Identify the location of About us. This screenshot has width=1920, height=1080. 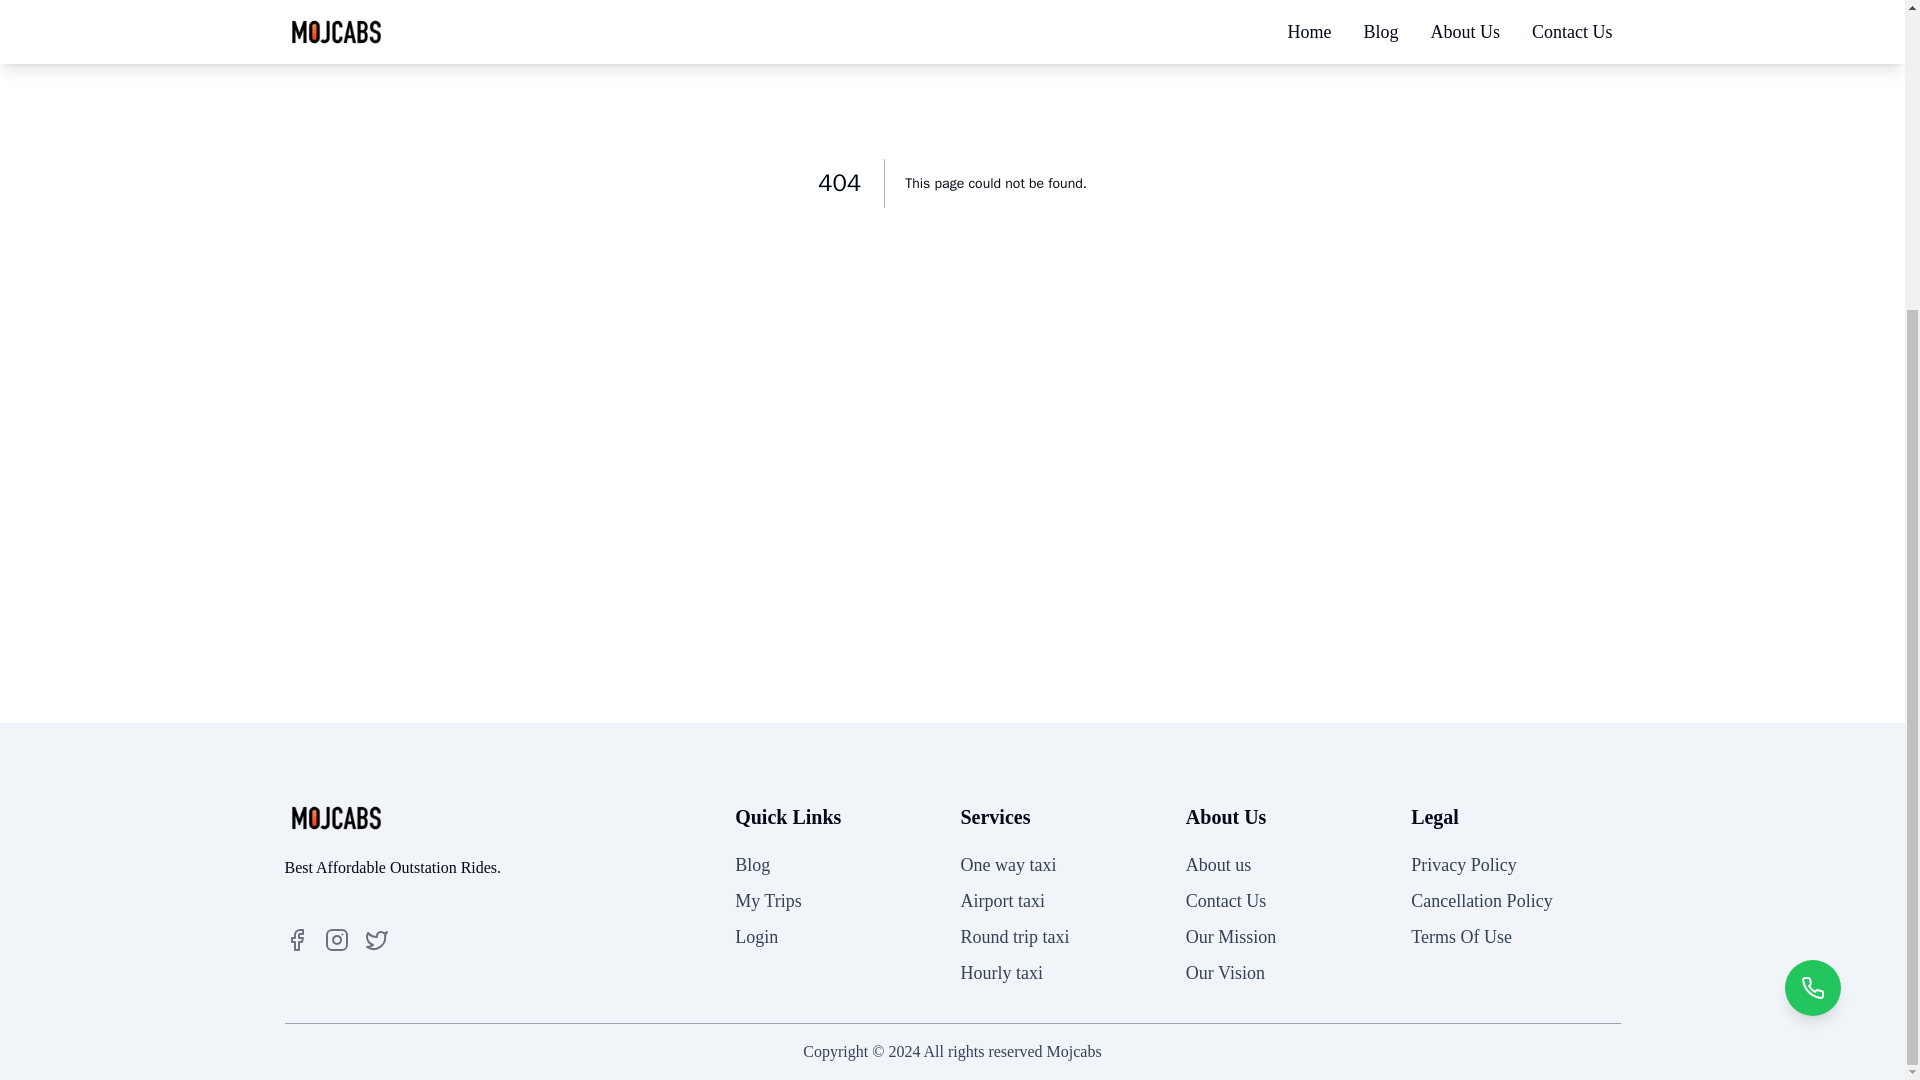
(1218, 864).